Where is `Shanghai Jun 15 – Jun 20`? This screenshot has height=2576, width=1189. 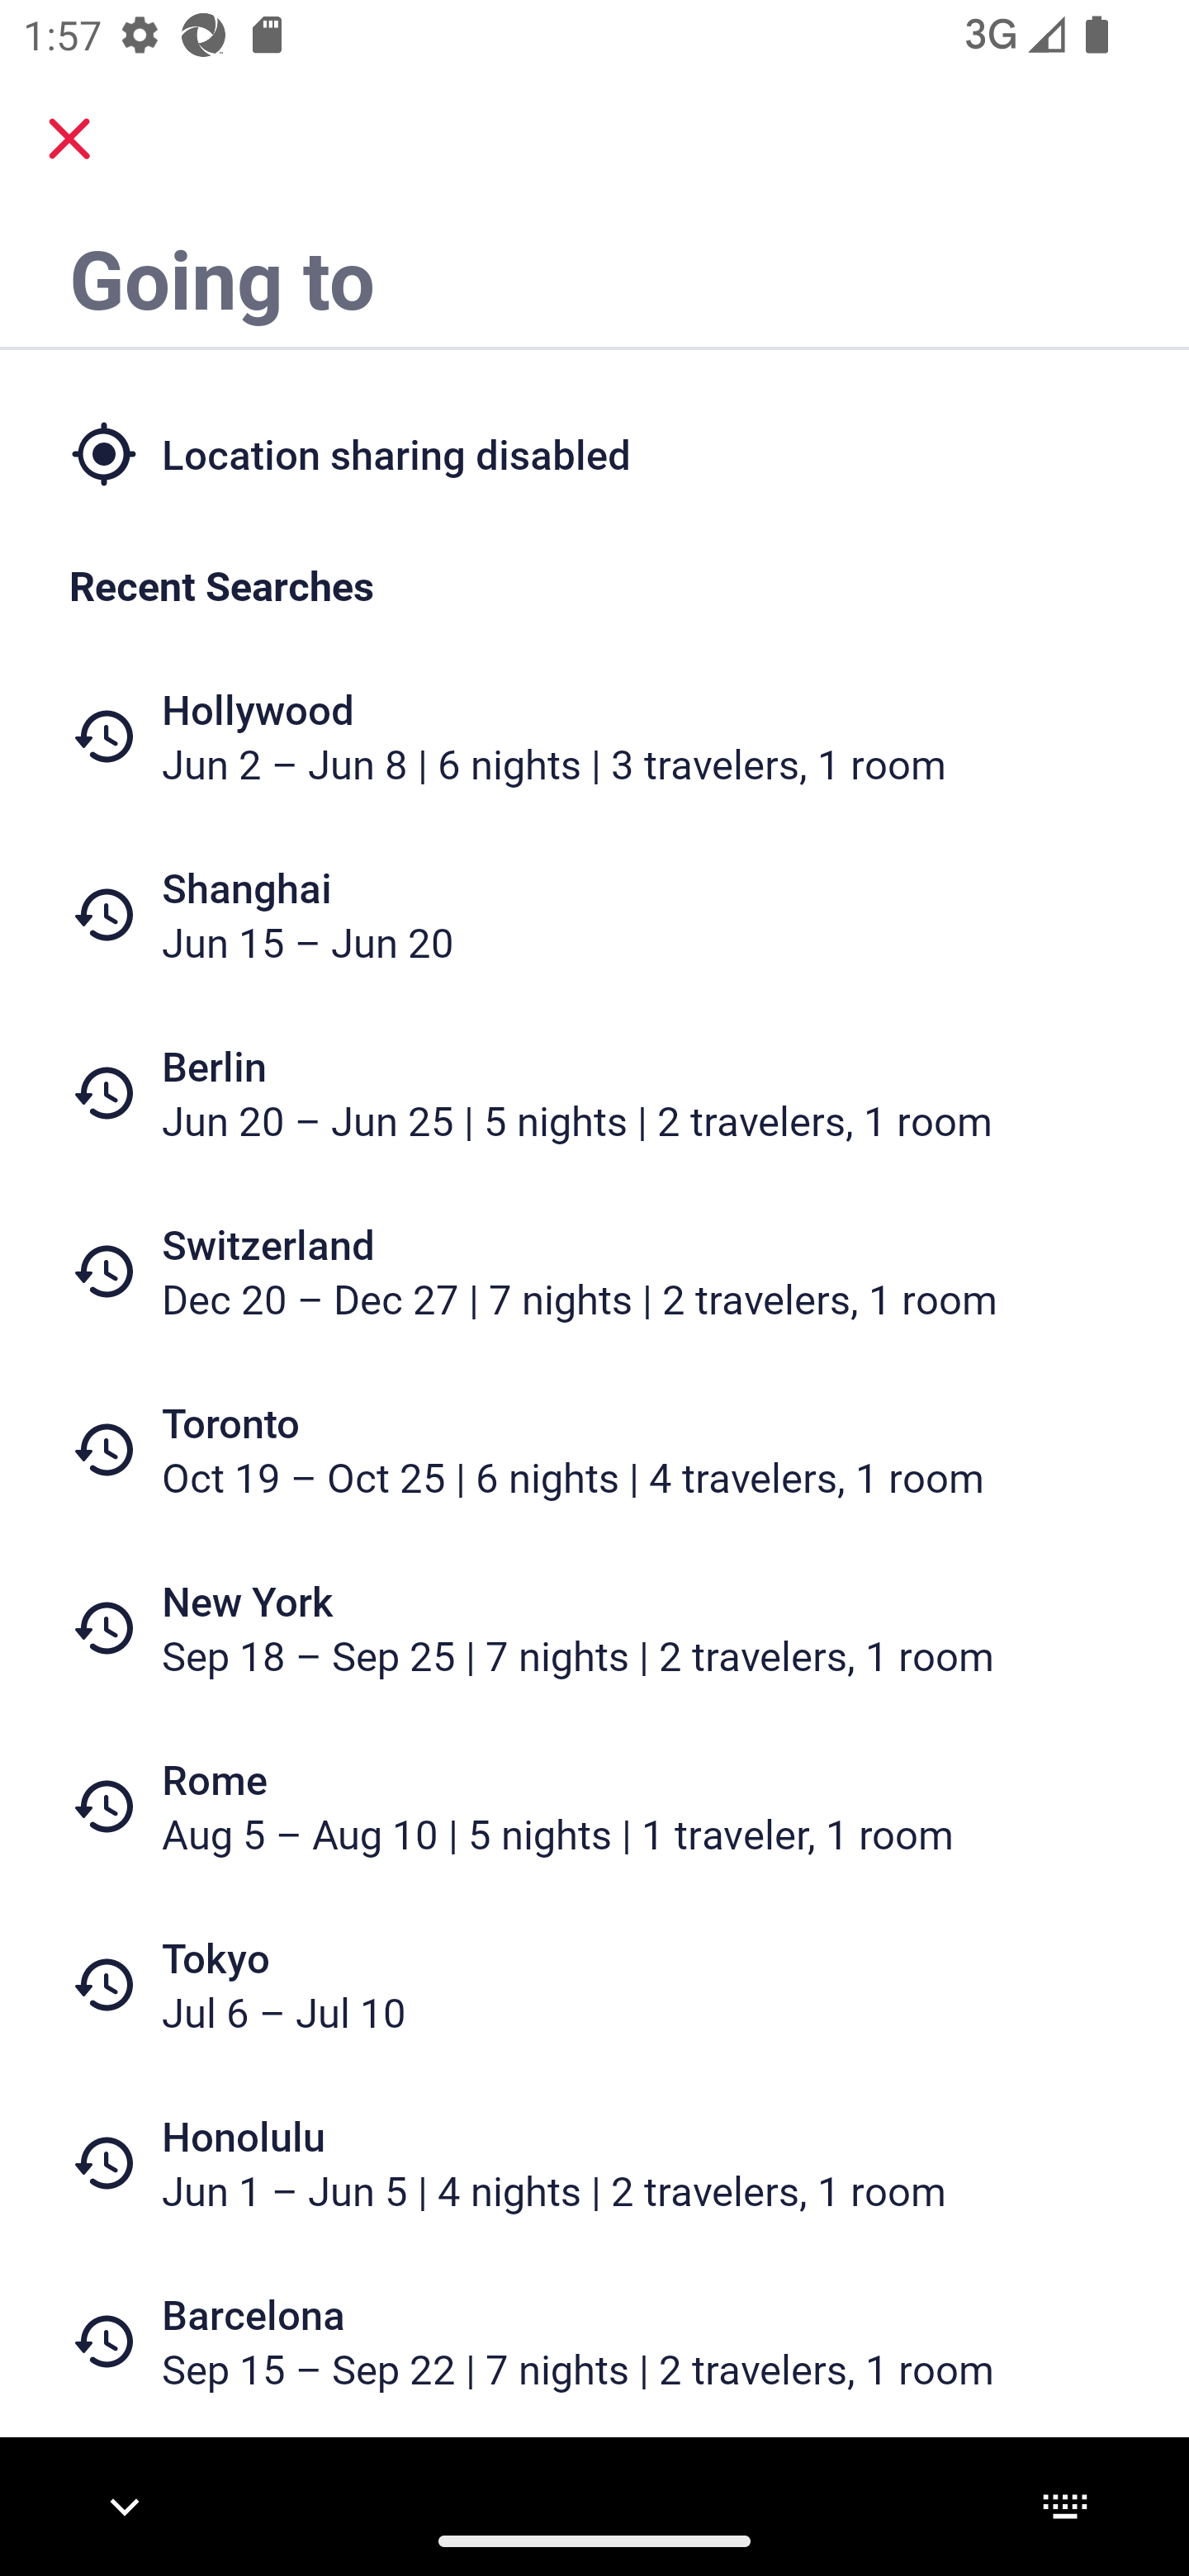
Shanghai Jun 15 – Jun 20 is located at coordinates (594, 915).